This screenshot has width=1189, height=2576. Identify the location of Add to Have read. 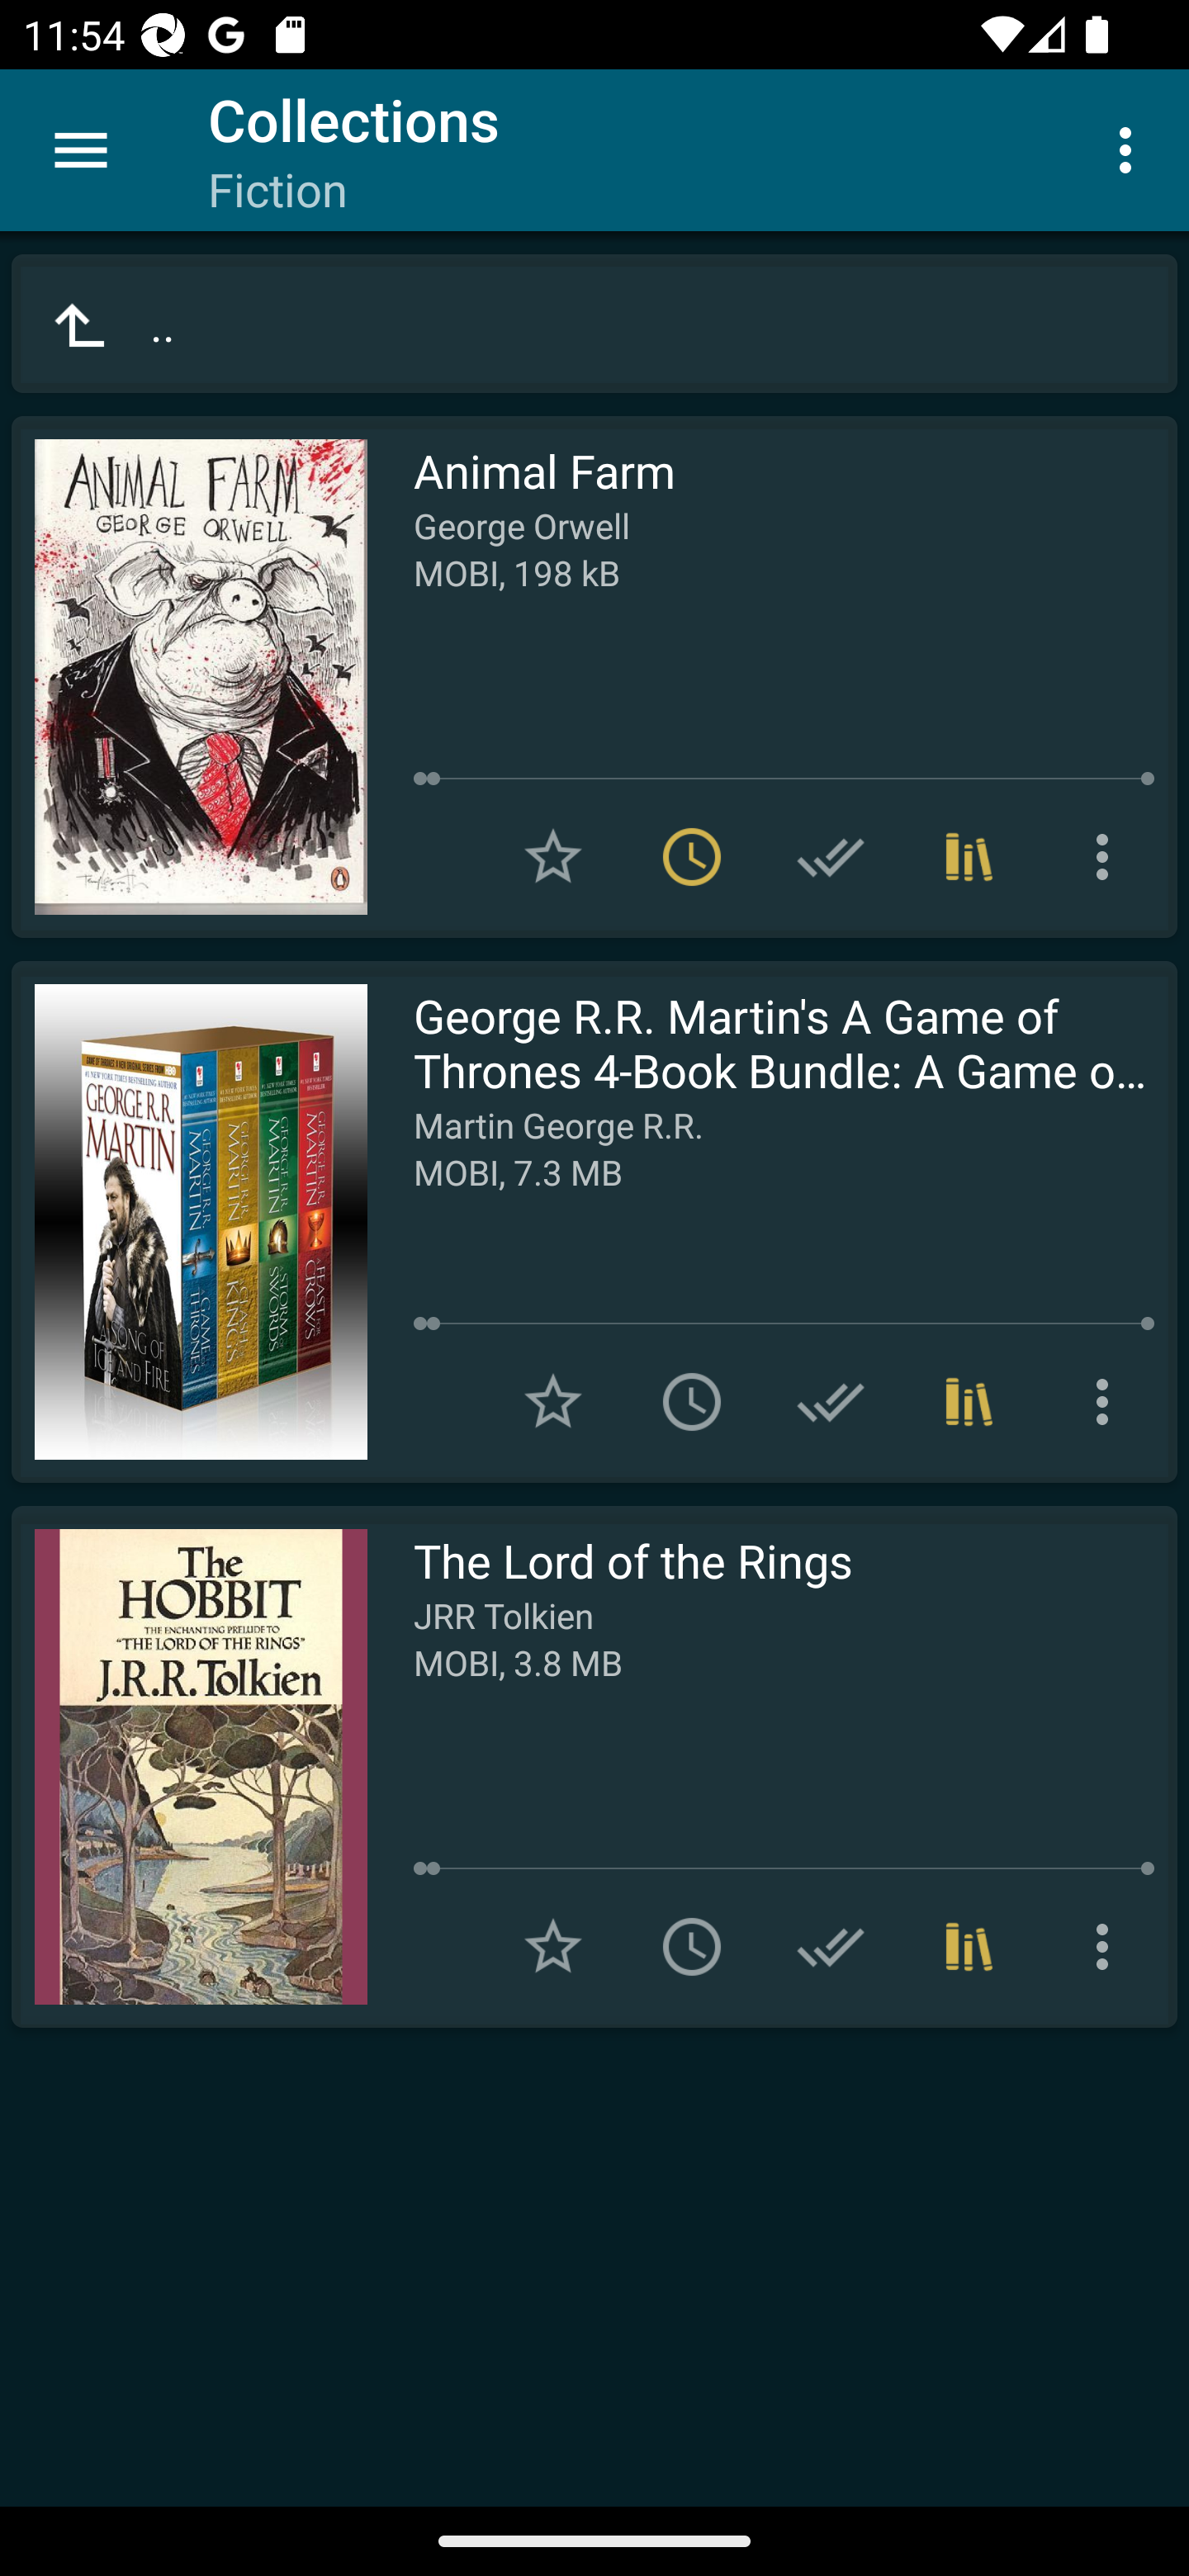
(831, 1401).